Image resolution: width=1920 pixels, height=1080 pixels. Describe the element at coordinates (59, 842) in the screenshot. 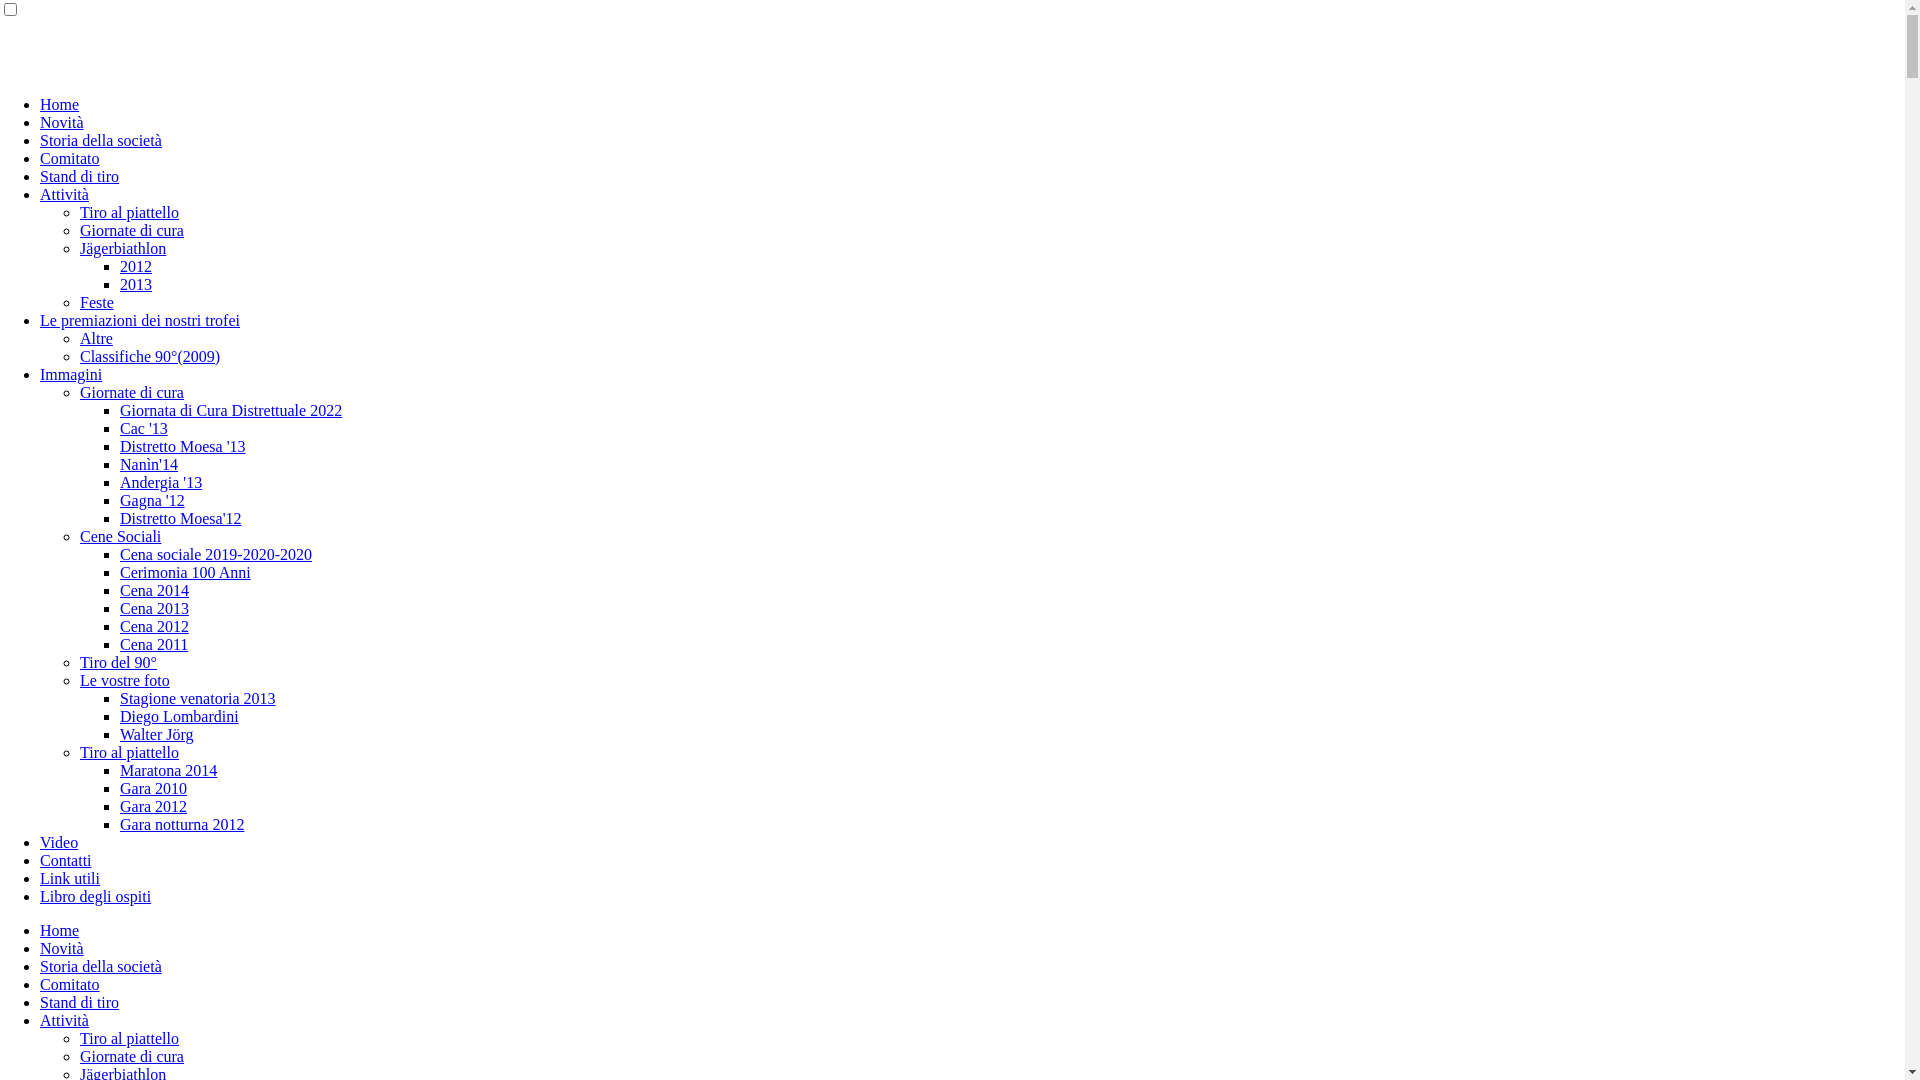

I see `Video` at that location.